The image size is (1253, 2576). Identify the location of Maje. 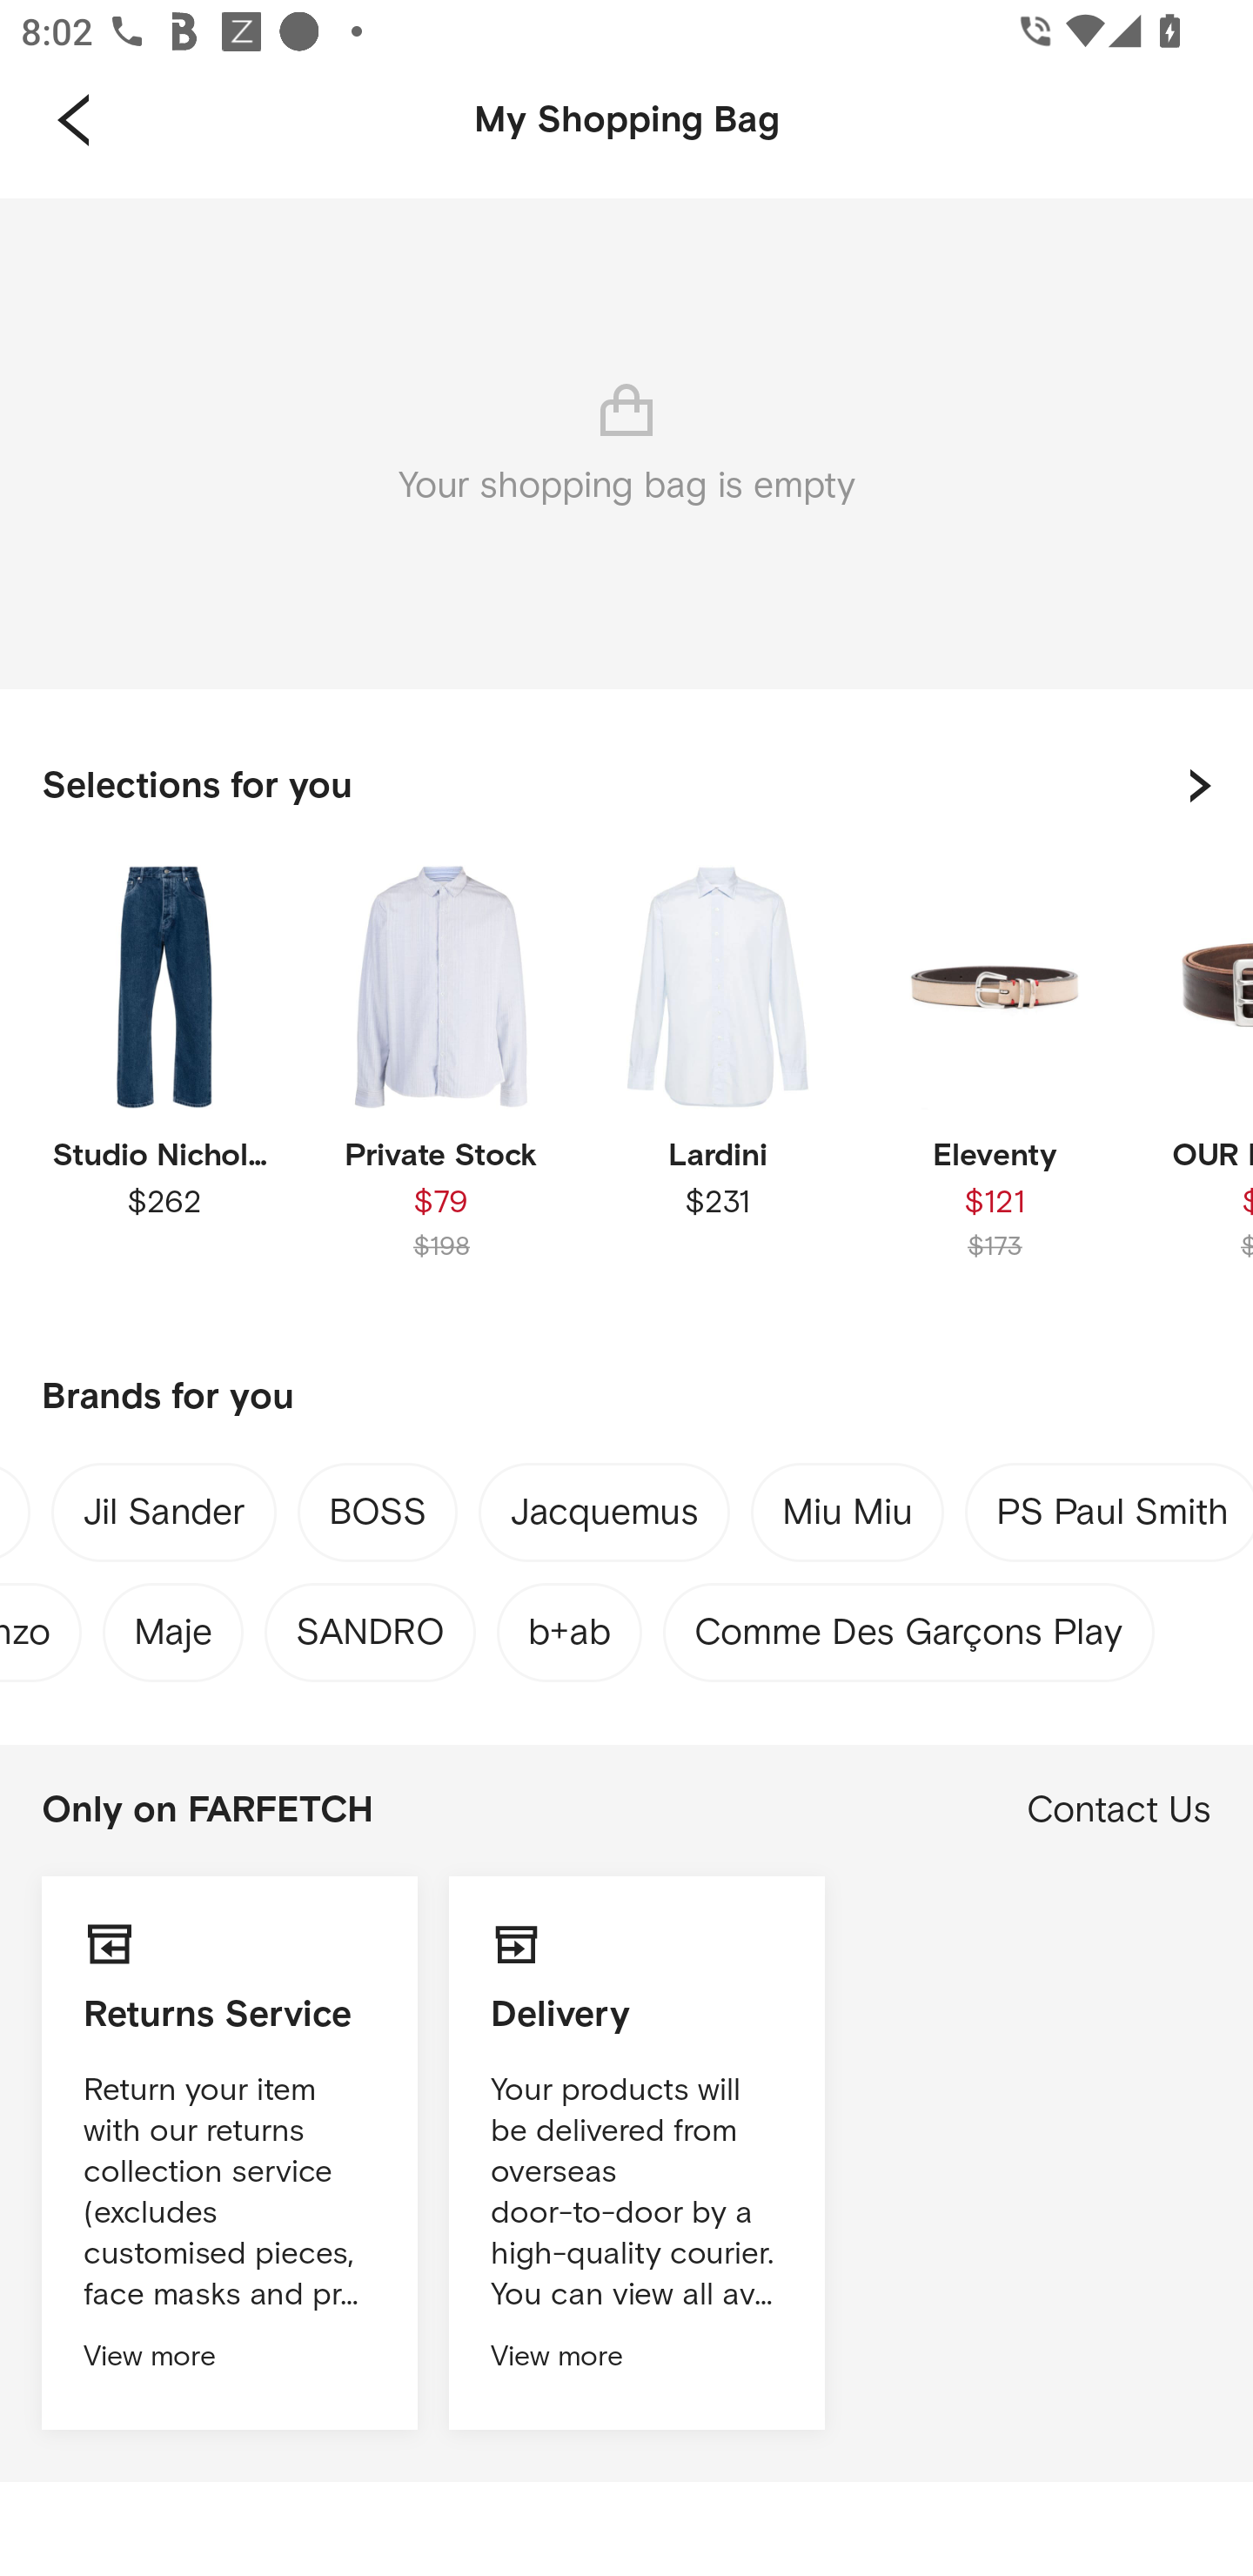
(172, 1625).